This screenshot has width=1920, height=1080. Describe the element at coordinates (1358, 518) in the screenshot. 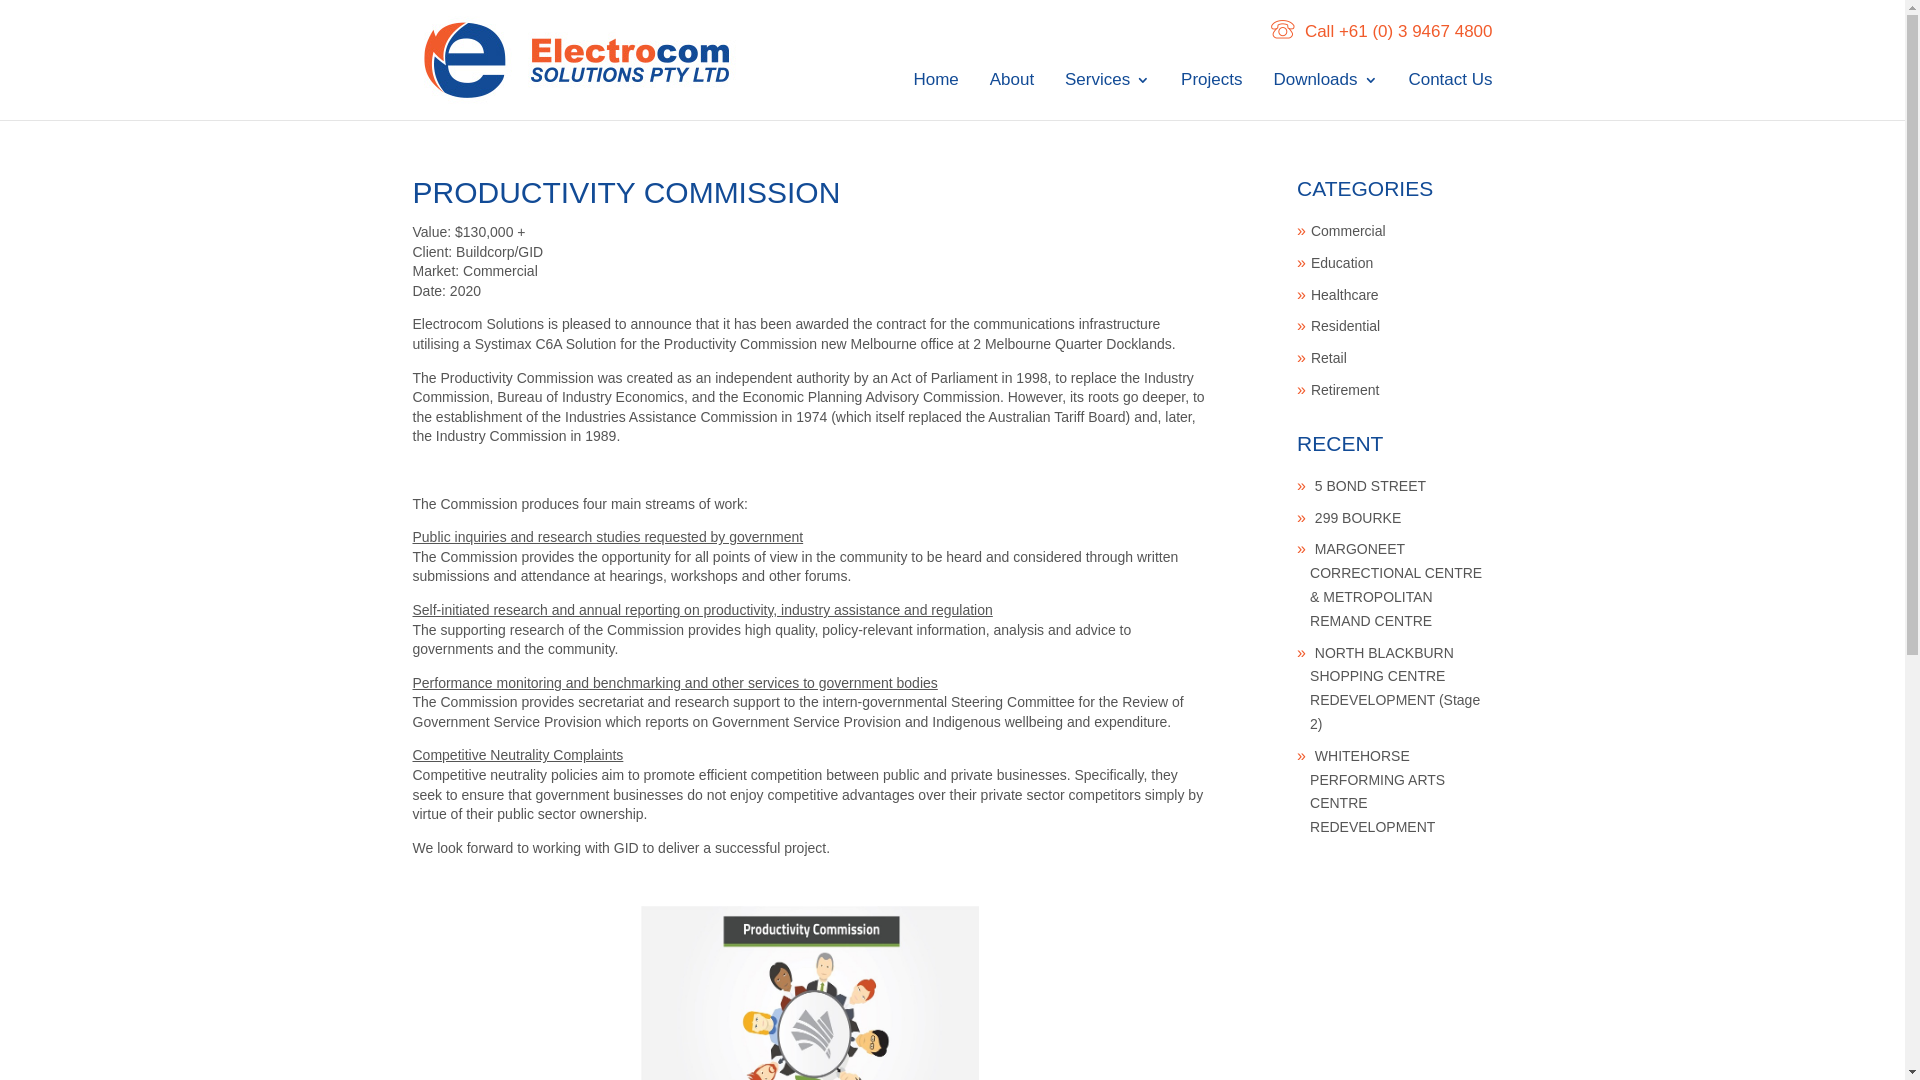

I see `299 BOURKE` at that location.